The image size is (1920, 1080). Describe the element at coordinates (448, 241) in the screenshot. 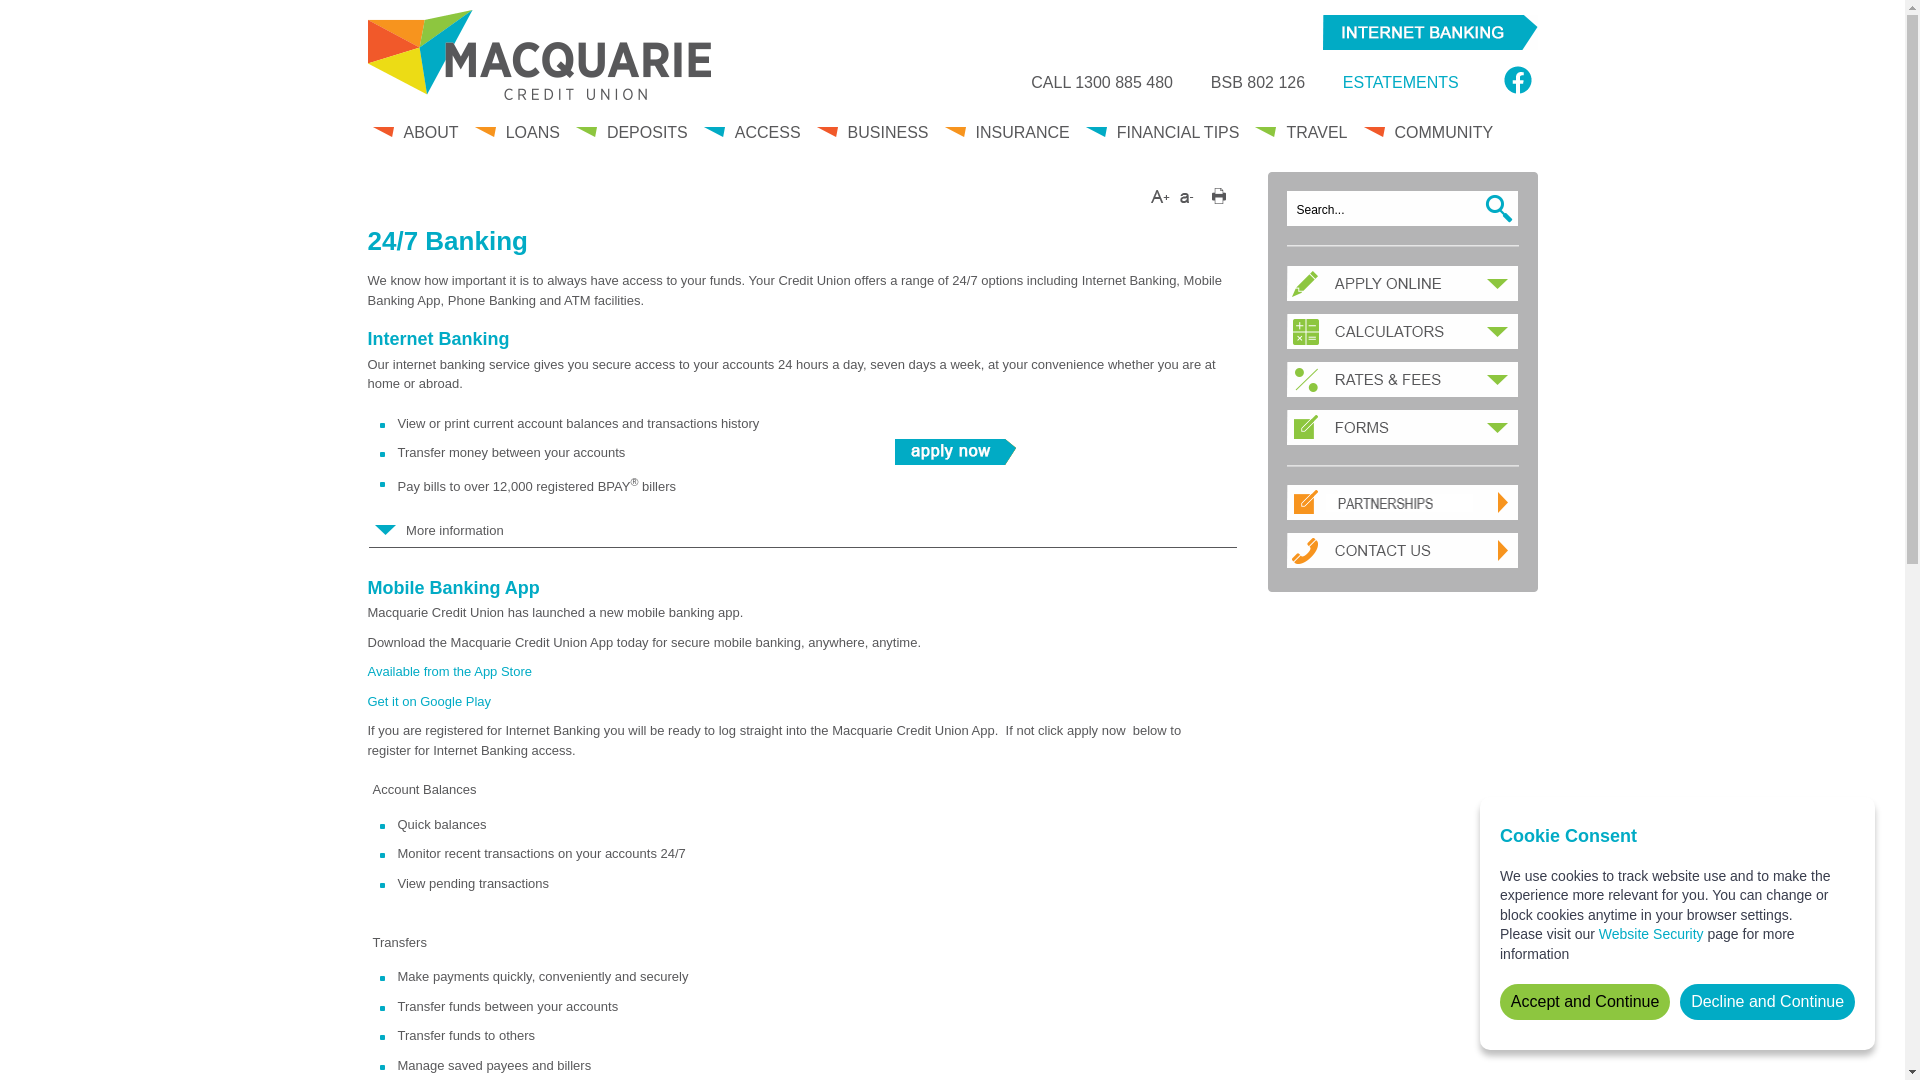

I see `24/7 Banking` at that location.